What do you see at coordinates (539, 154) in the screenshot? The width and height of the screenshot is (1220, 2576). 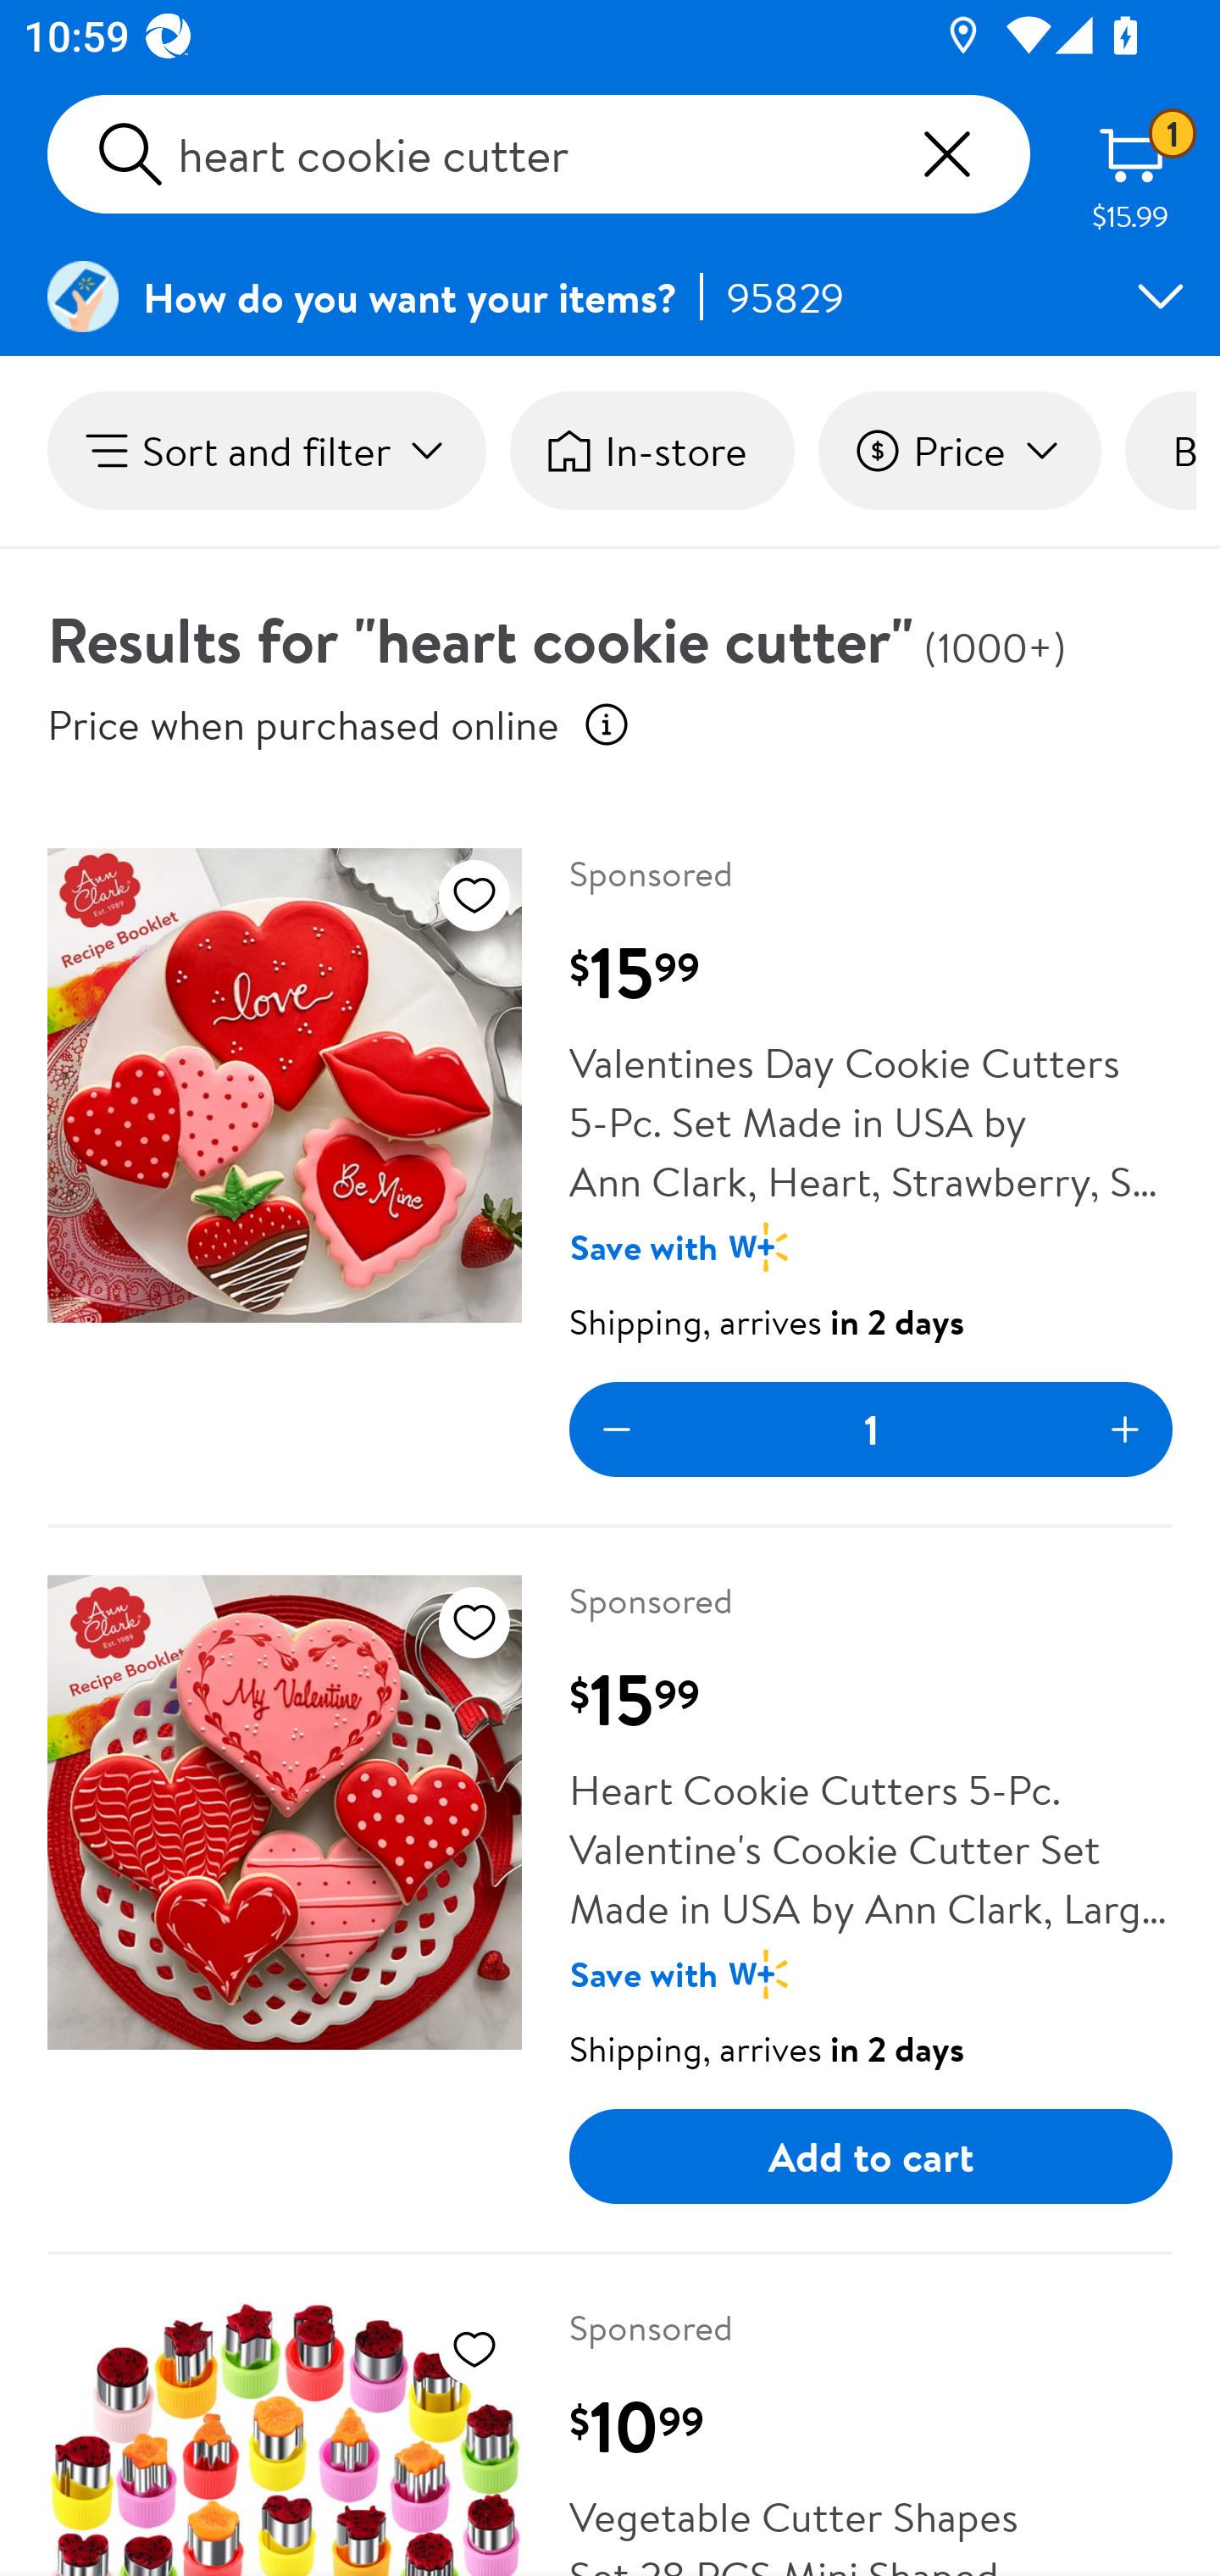 I see `heart cookie cutter Clear Text` at bounding box center [539, 154].